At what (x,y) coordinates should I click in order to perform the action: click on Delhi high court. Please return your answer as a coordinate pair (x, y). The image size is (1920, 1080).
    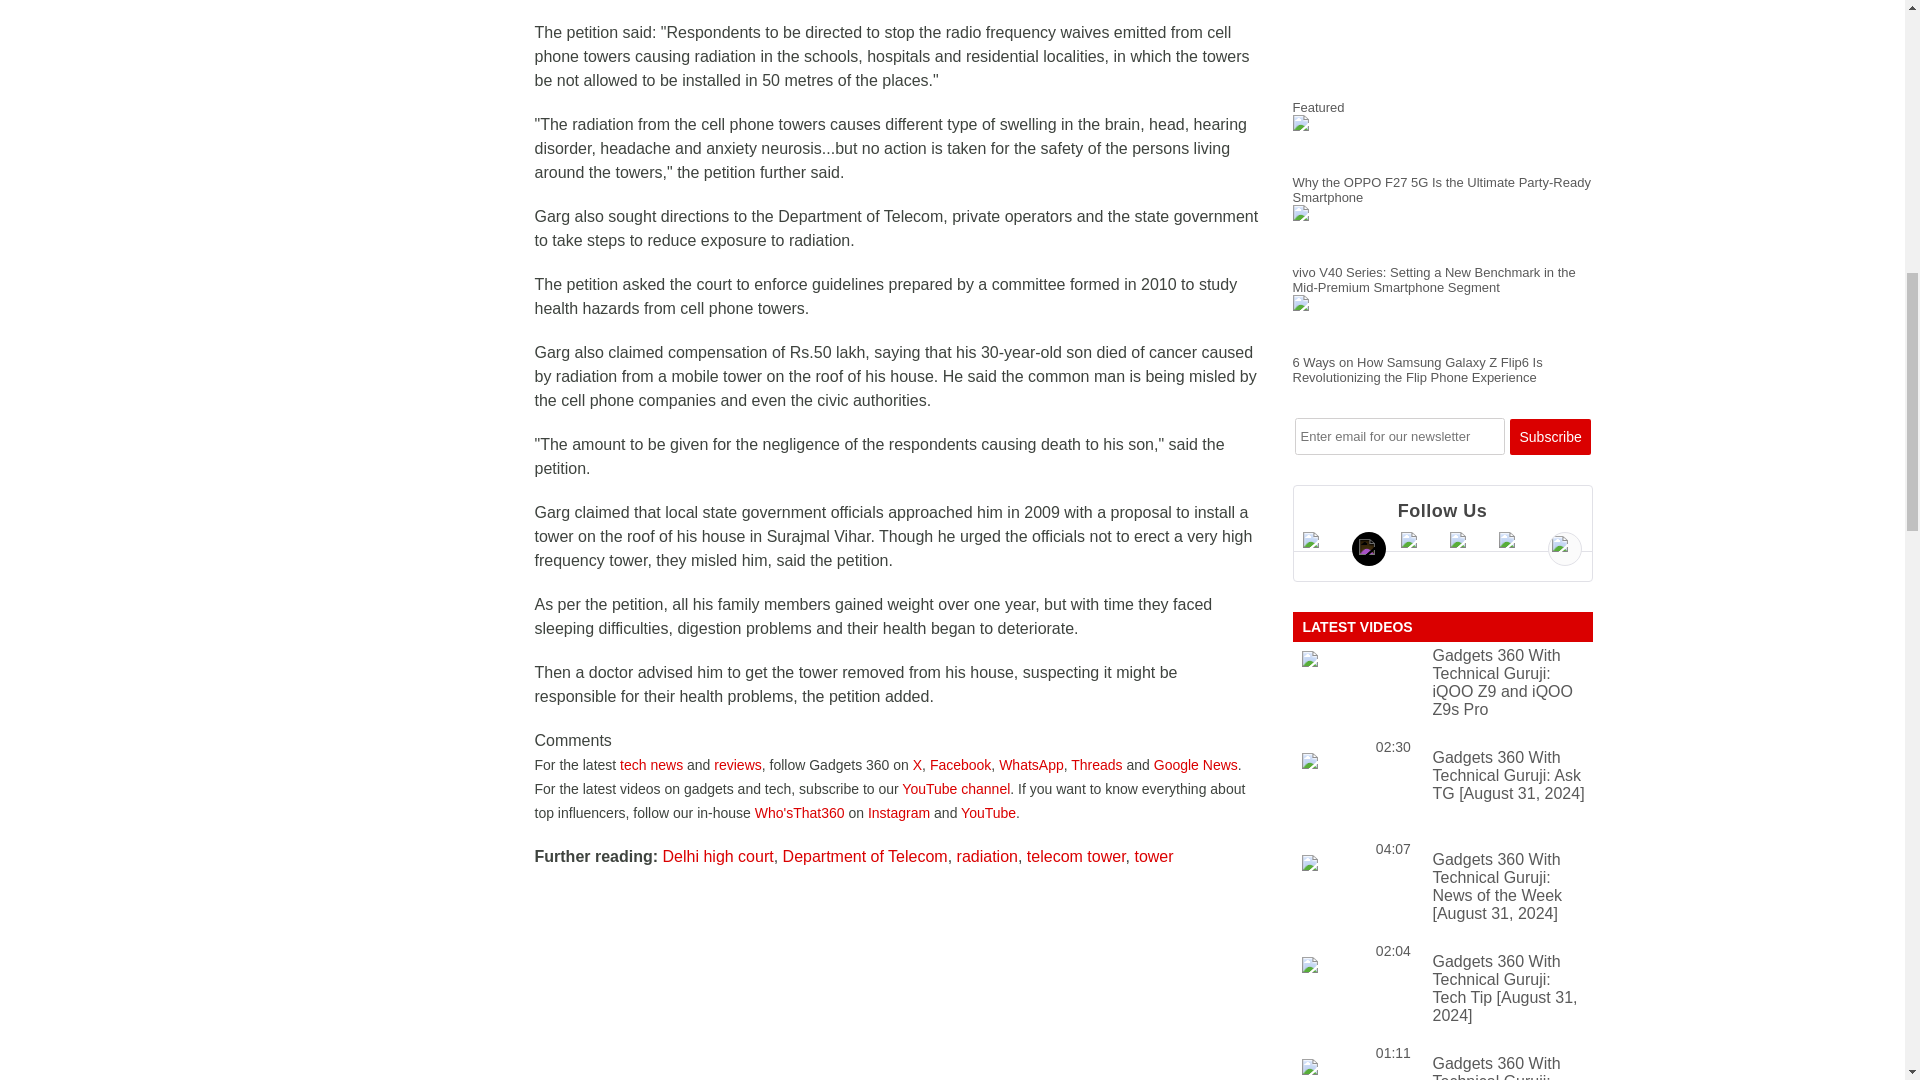
    Looking at the image, I should click on (718, 856).